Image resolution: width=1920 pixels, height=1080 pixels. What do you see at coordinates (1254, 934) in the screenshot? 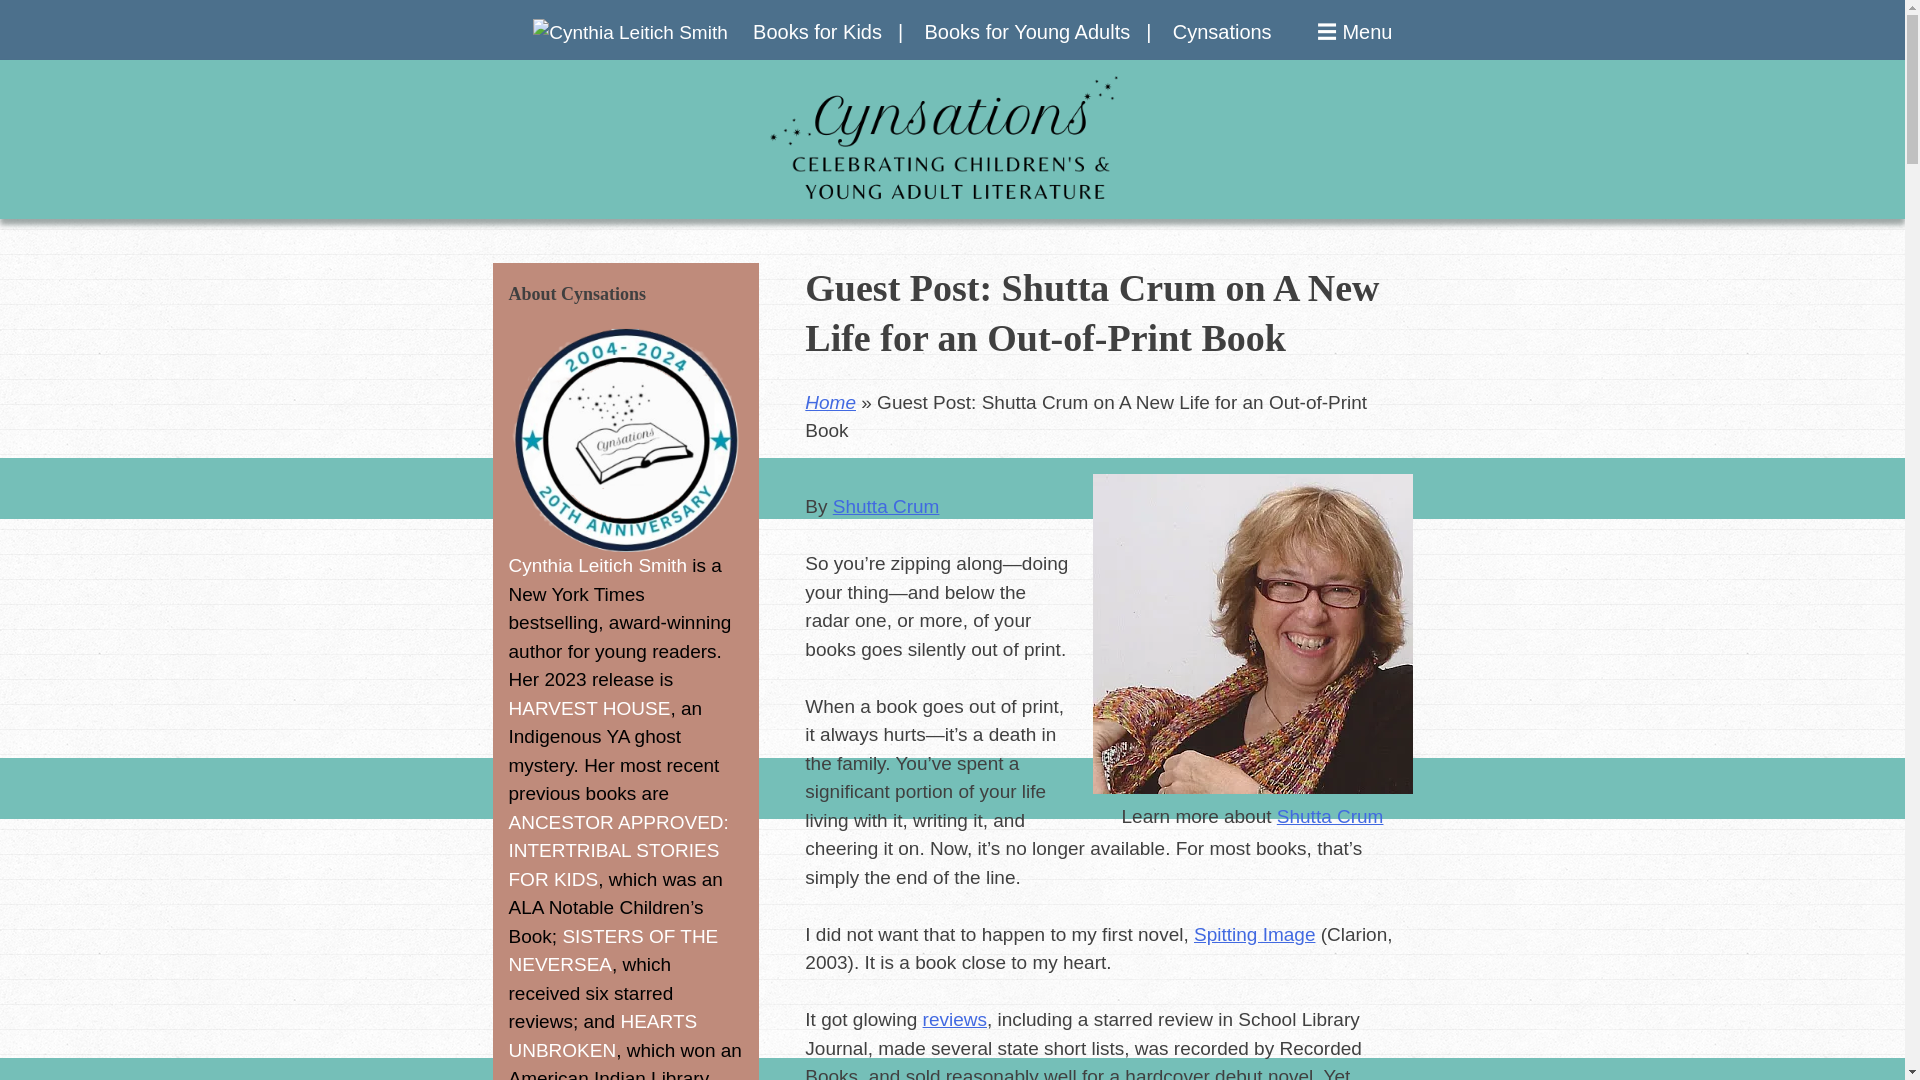
I see `Spitting Image` at bounding box center [1254, 934].